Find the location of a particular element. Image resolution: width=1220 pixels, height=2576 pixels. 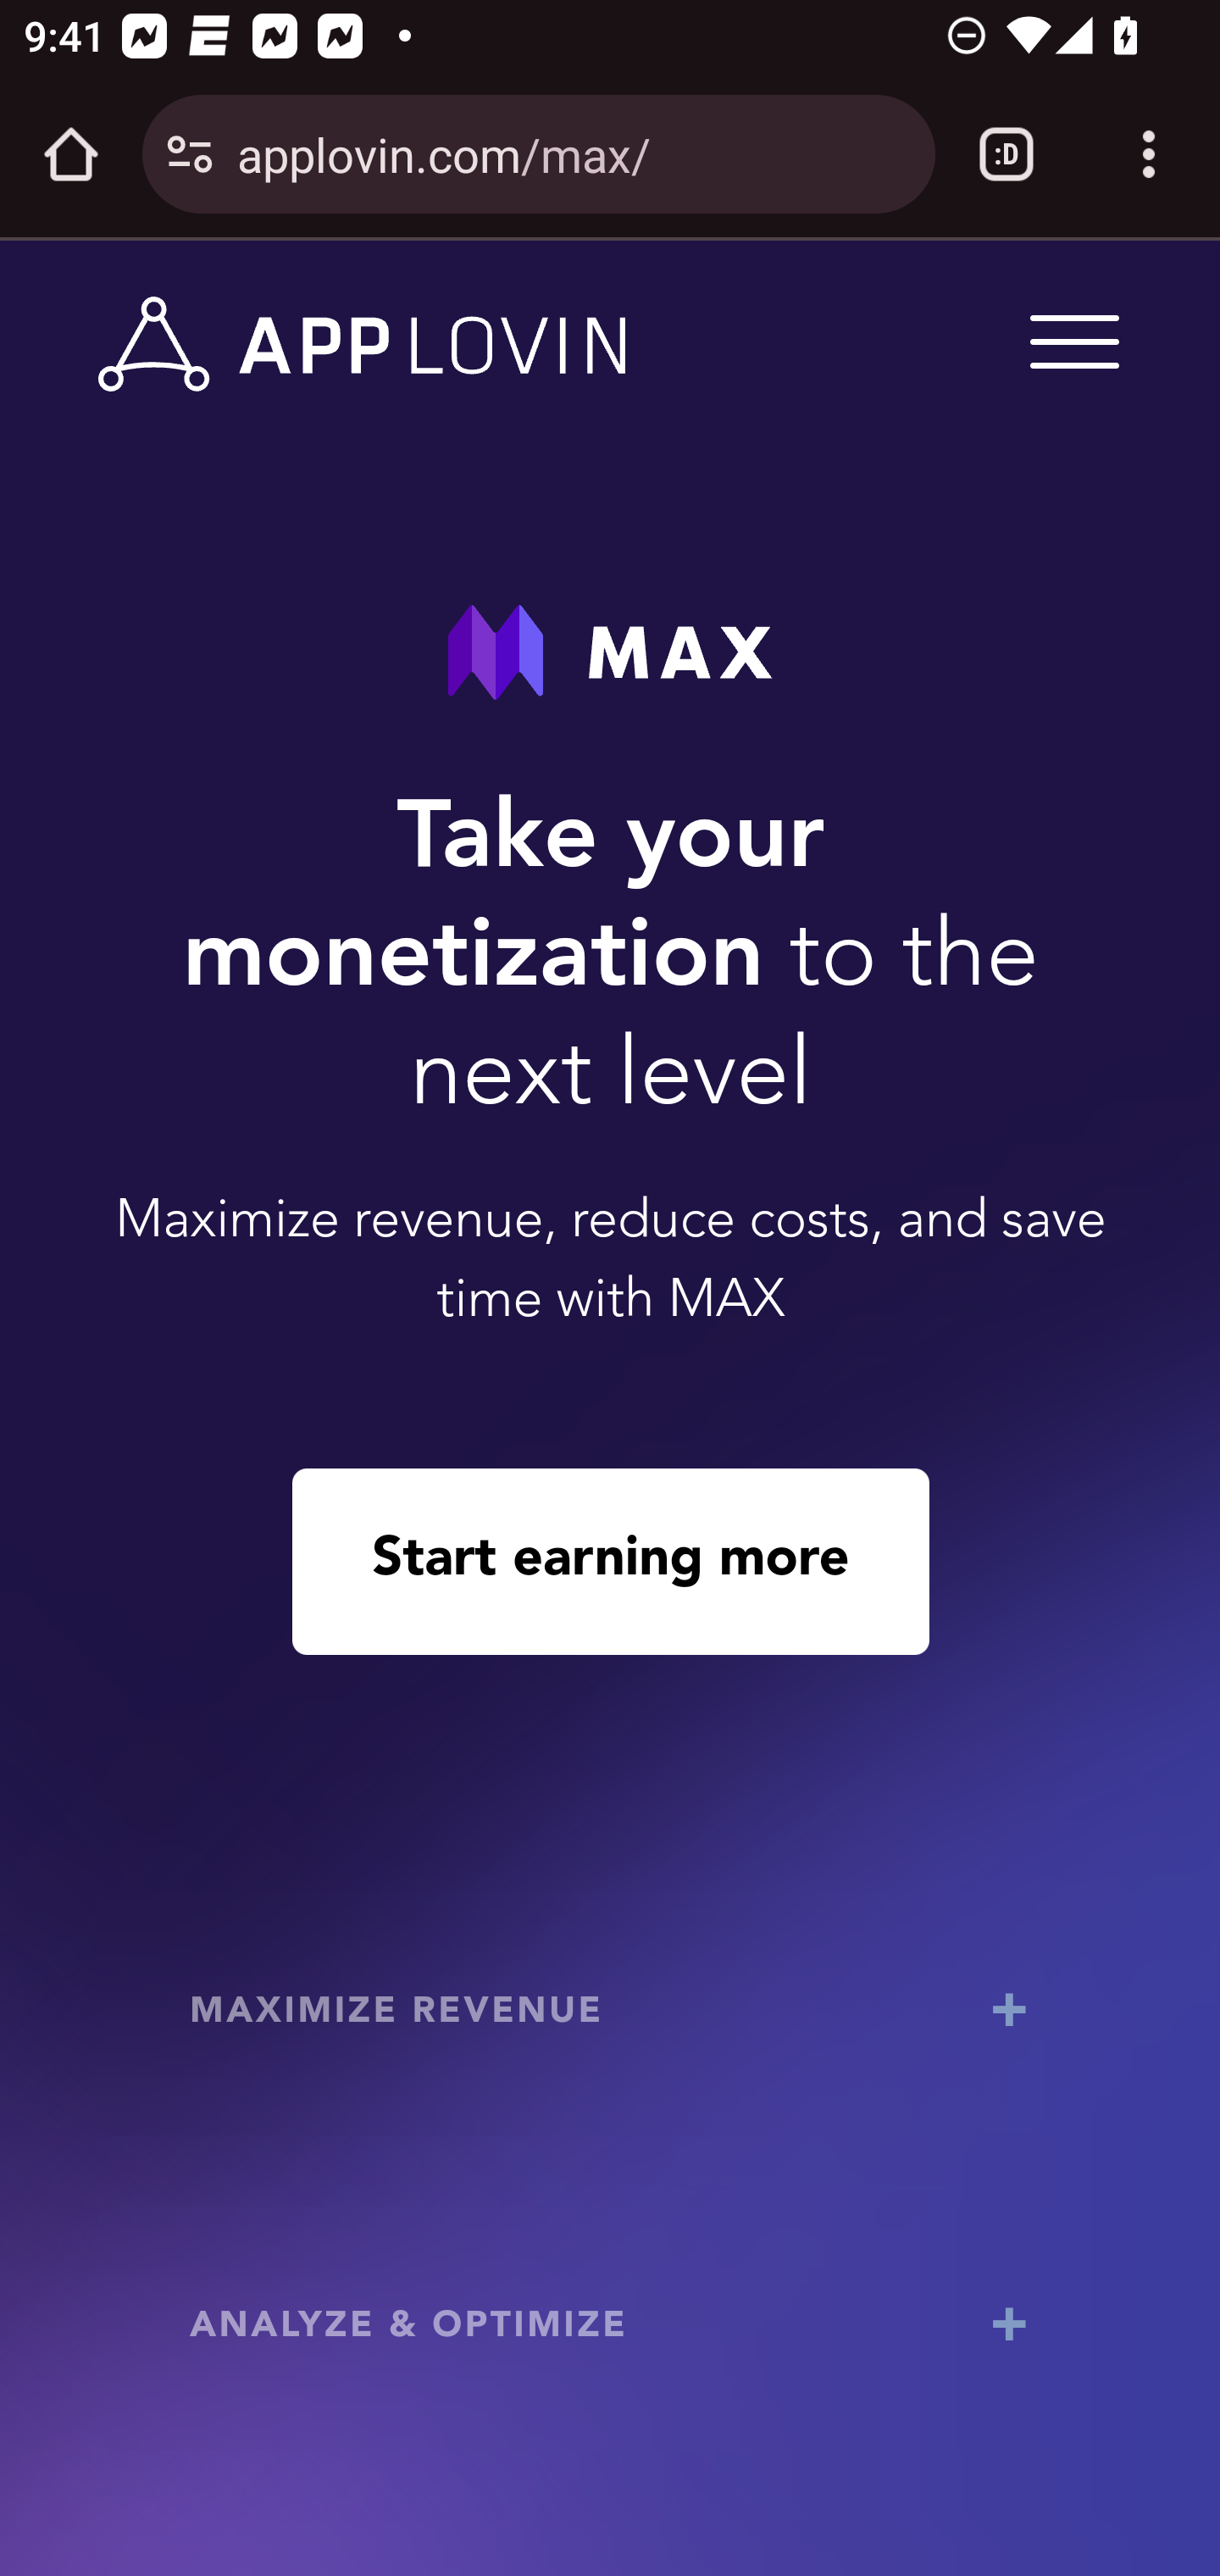

Menu Trigger is located at coordinates (1068, 341).